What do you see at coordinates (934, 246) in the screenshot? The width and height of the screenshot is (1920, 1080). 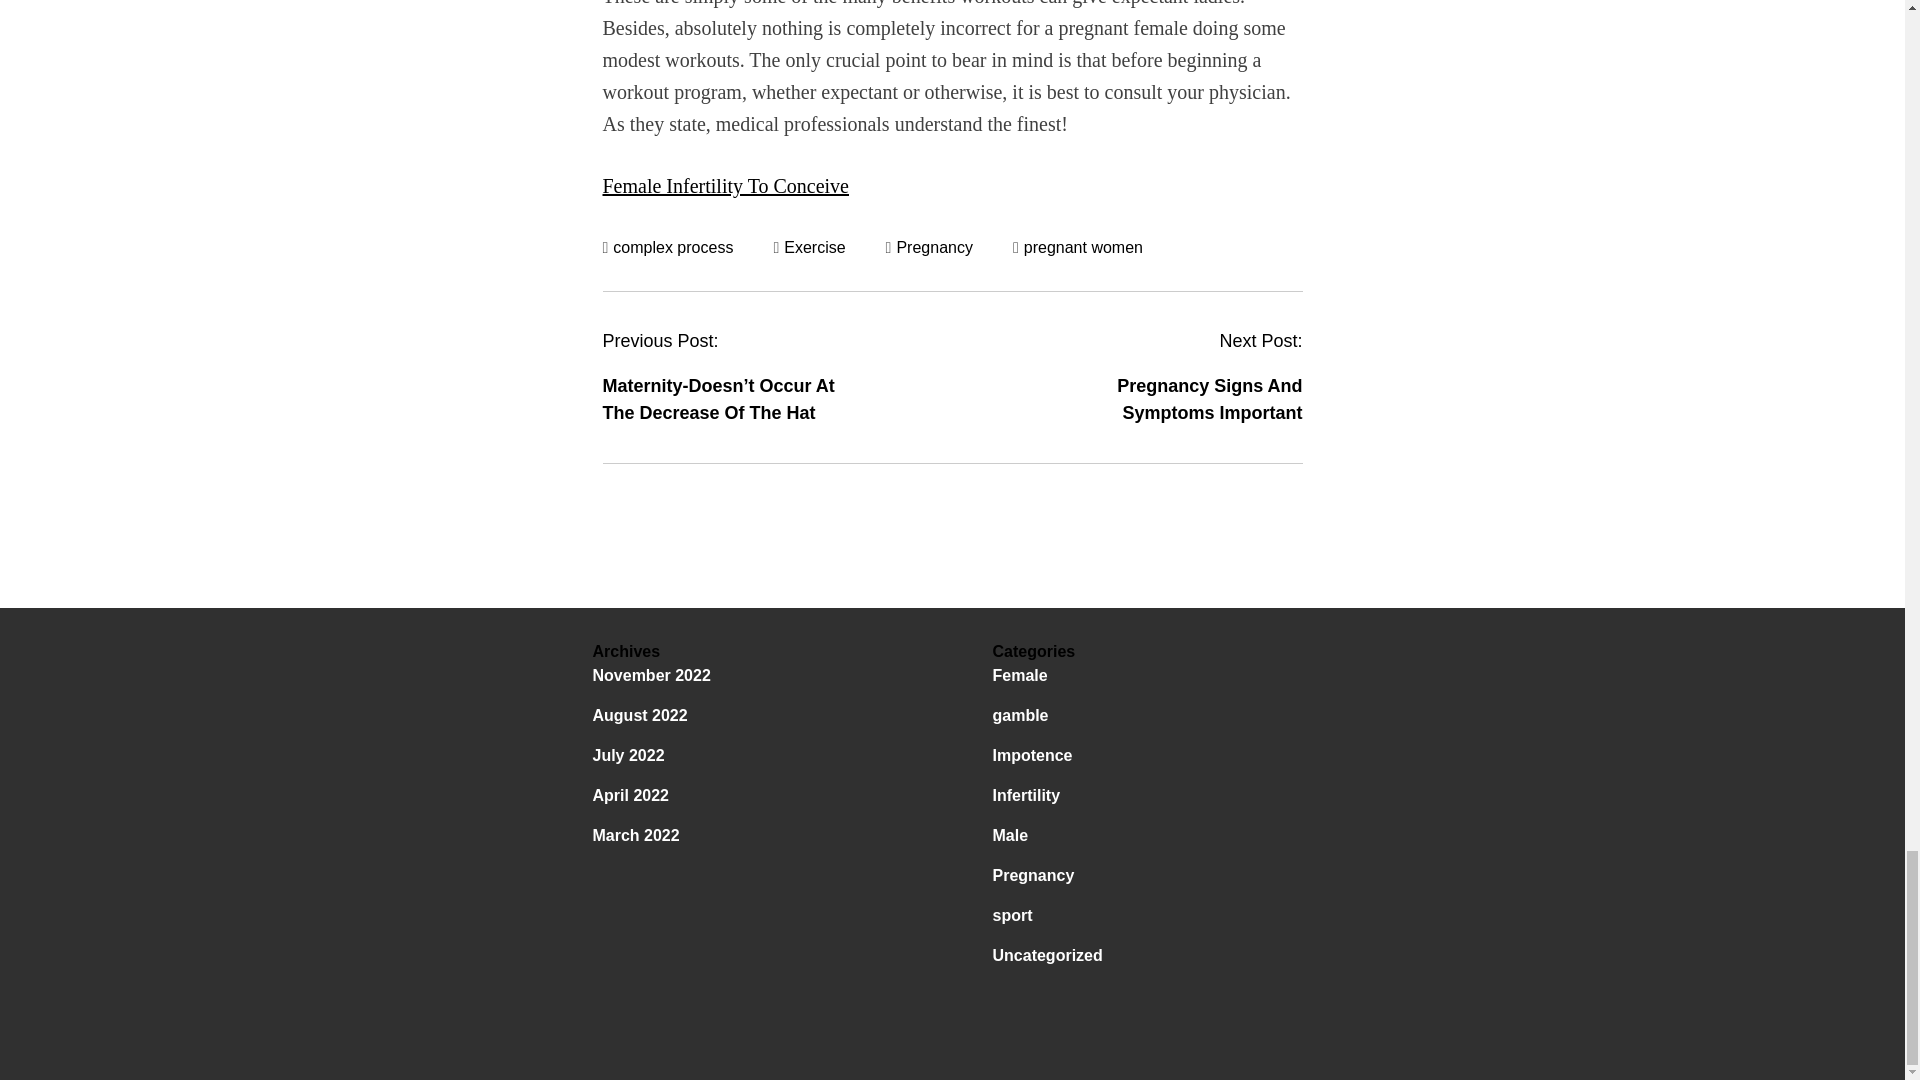 I see `Pregnancy` at bounding box center [934, 246].